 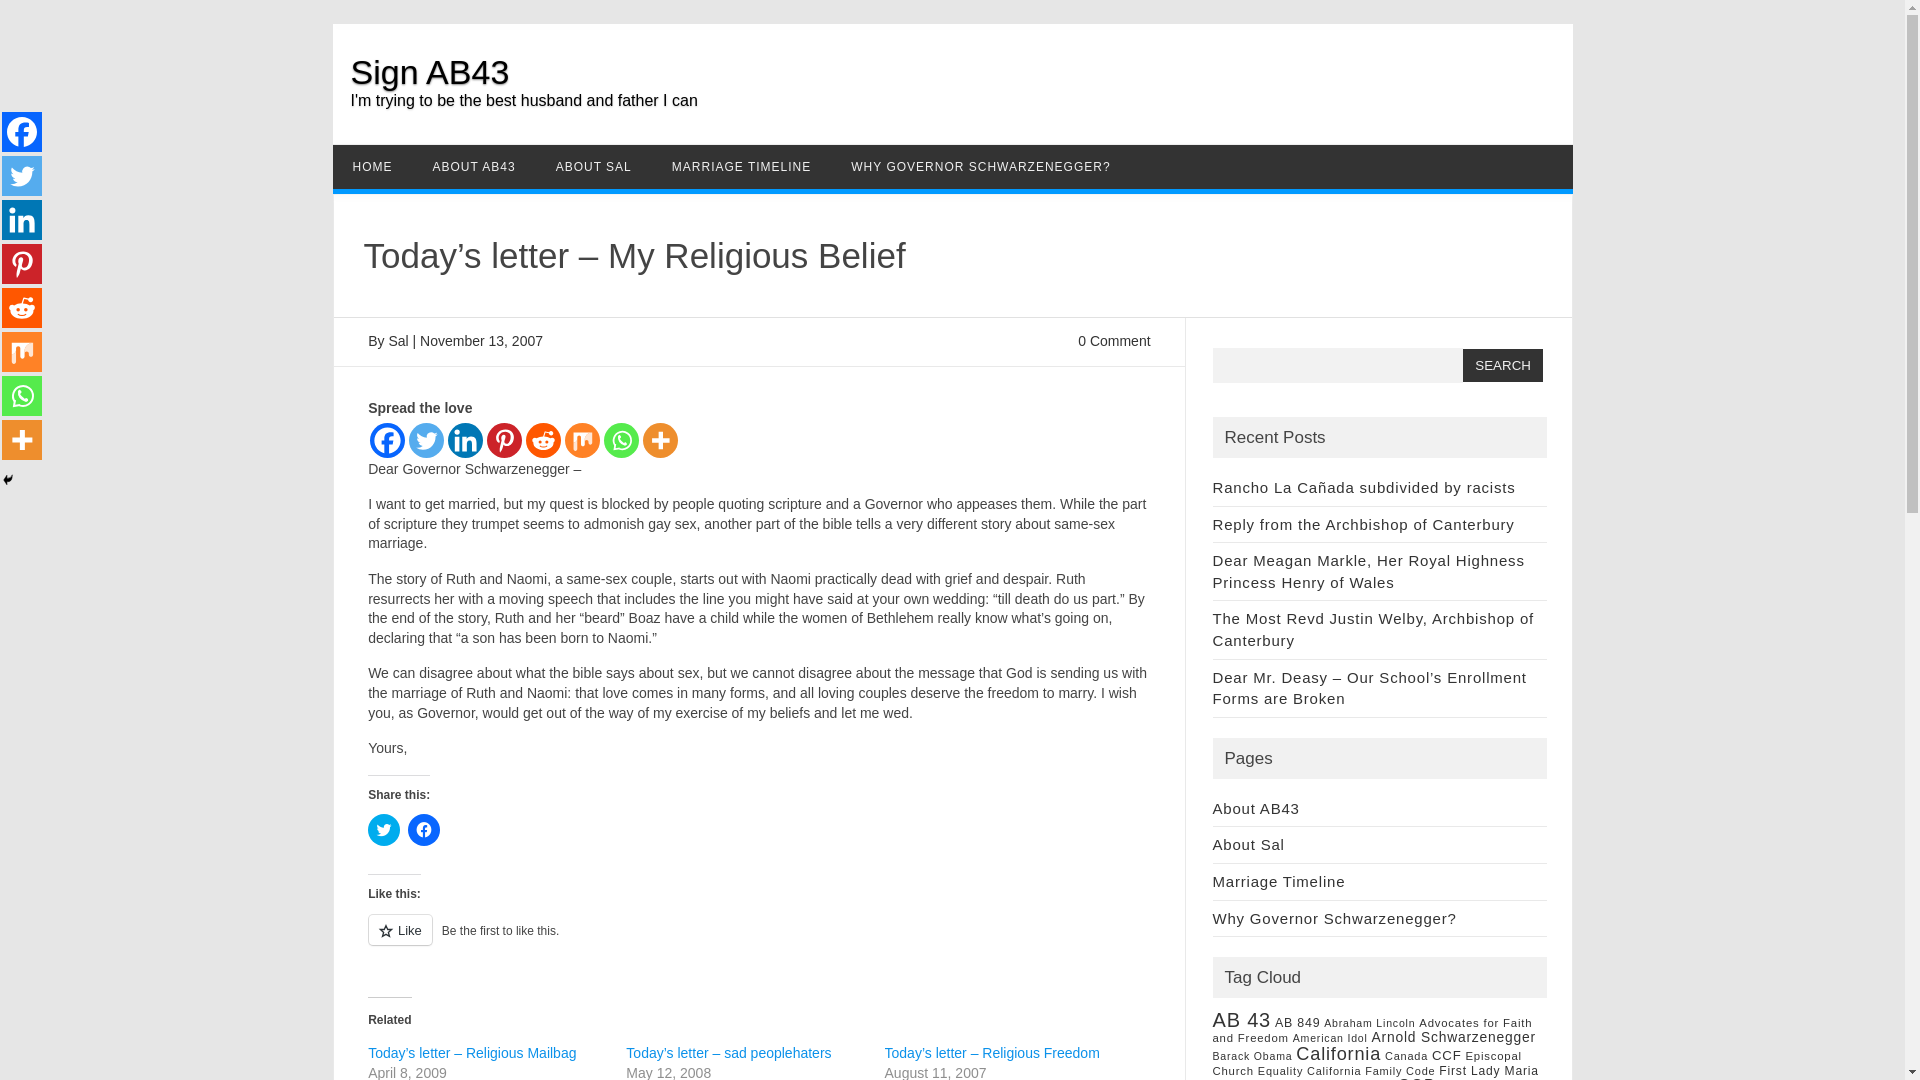 What do you see at coordinates (1503, 365) in the screenshot?
I see `Search` at bounding box center [1503, 365].